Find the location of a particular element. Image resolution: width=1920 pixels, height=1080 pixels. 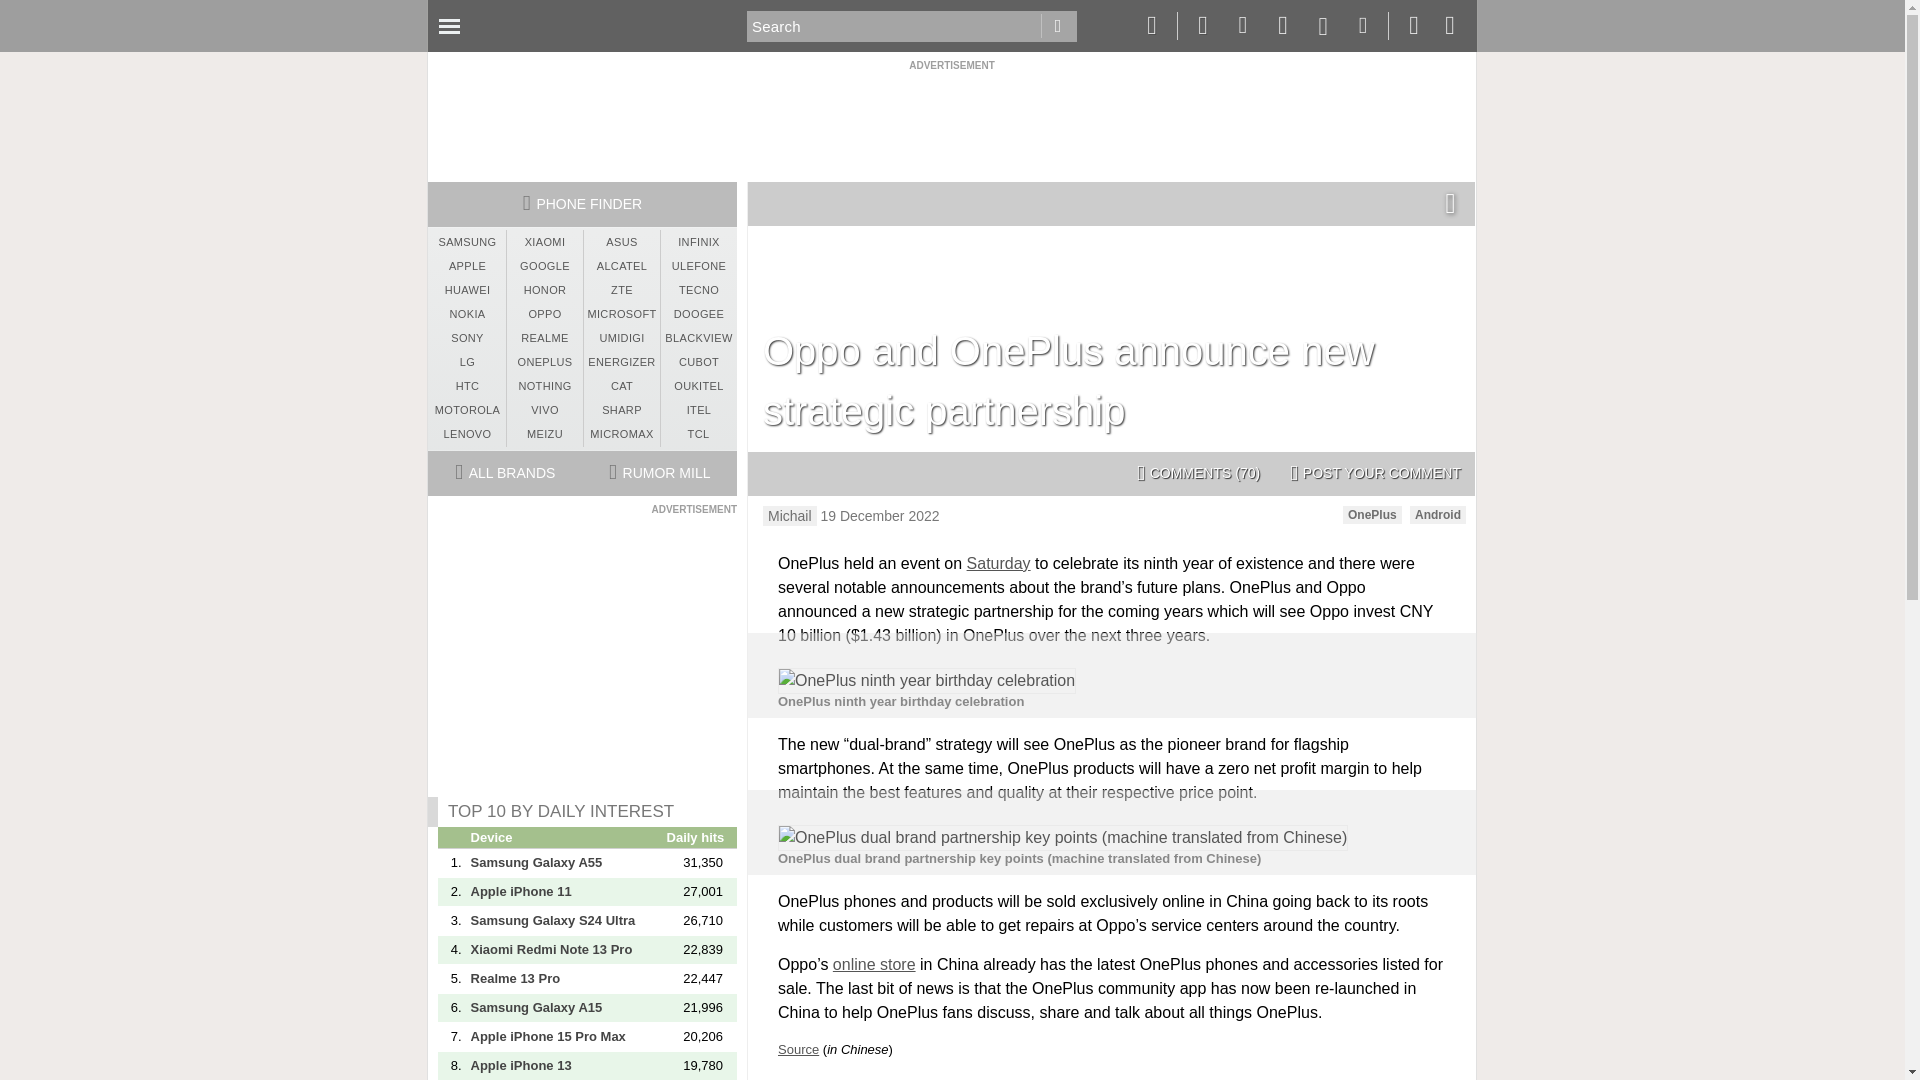

Go is located at coordinates (1058, 26).